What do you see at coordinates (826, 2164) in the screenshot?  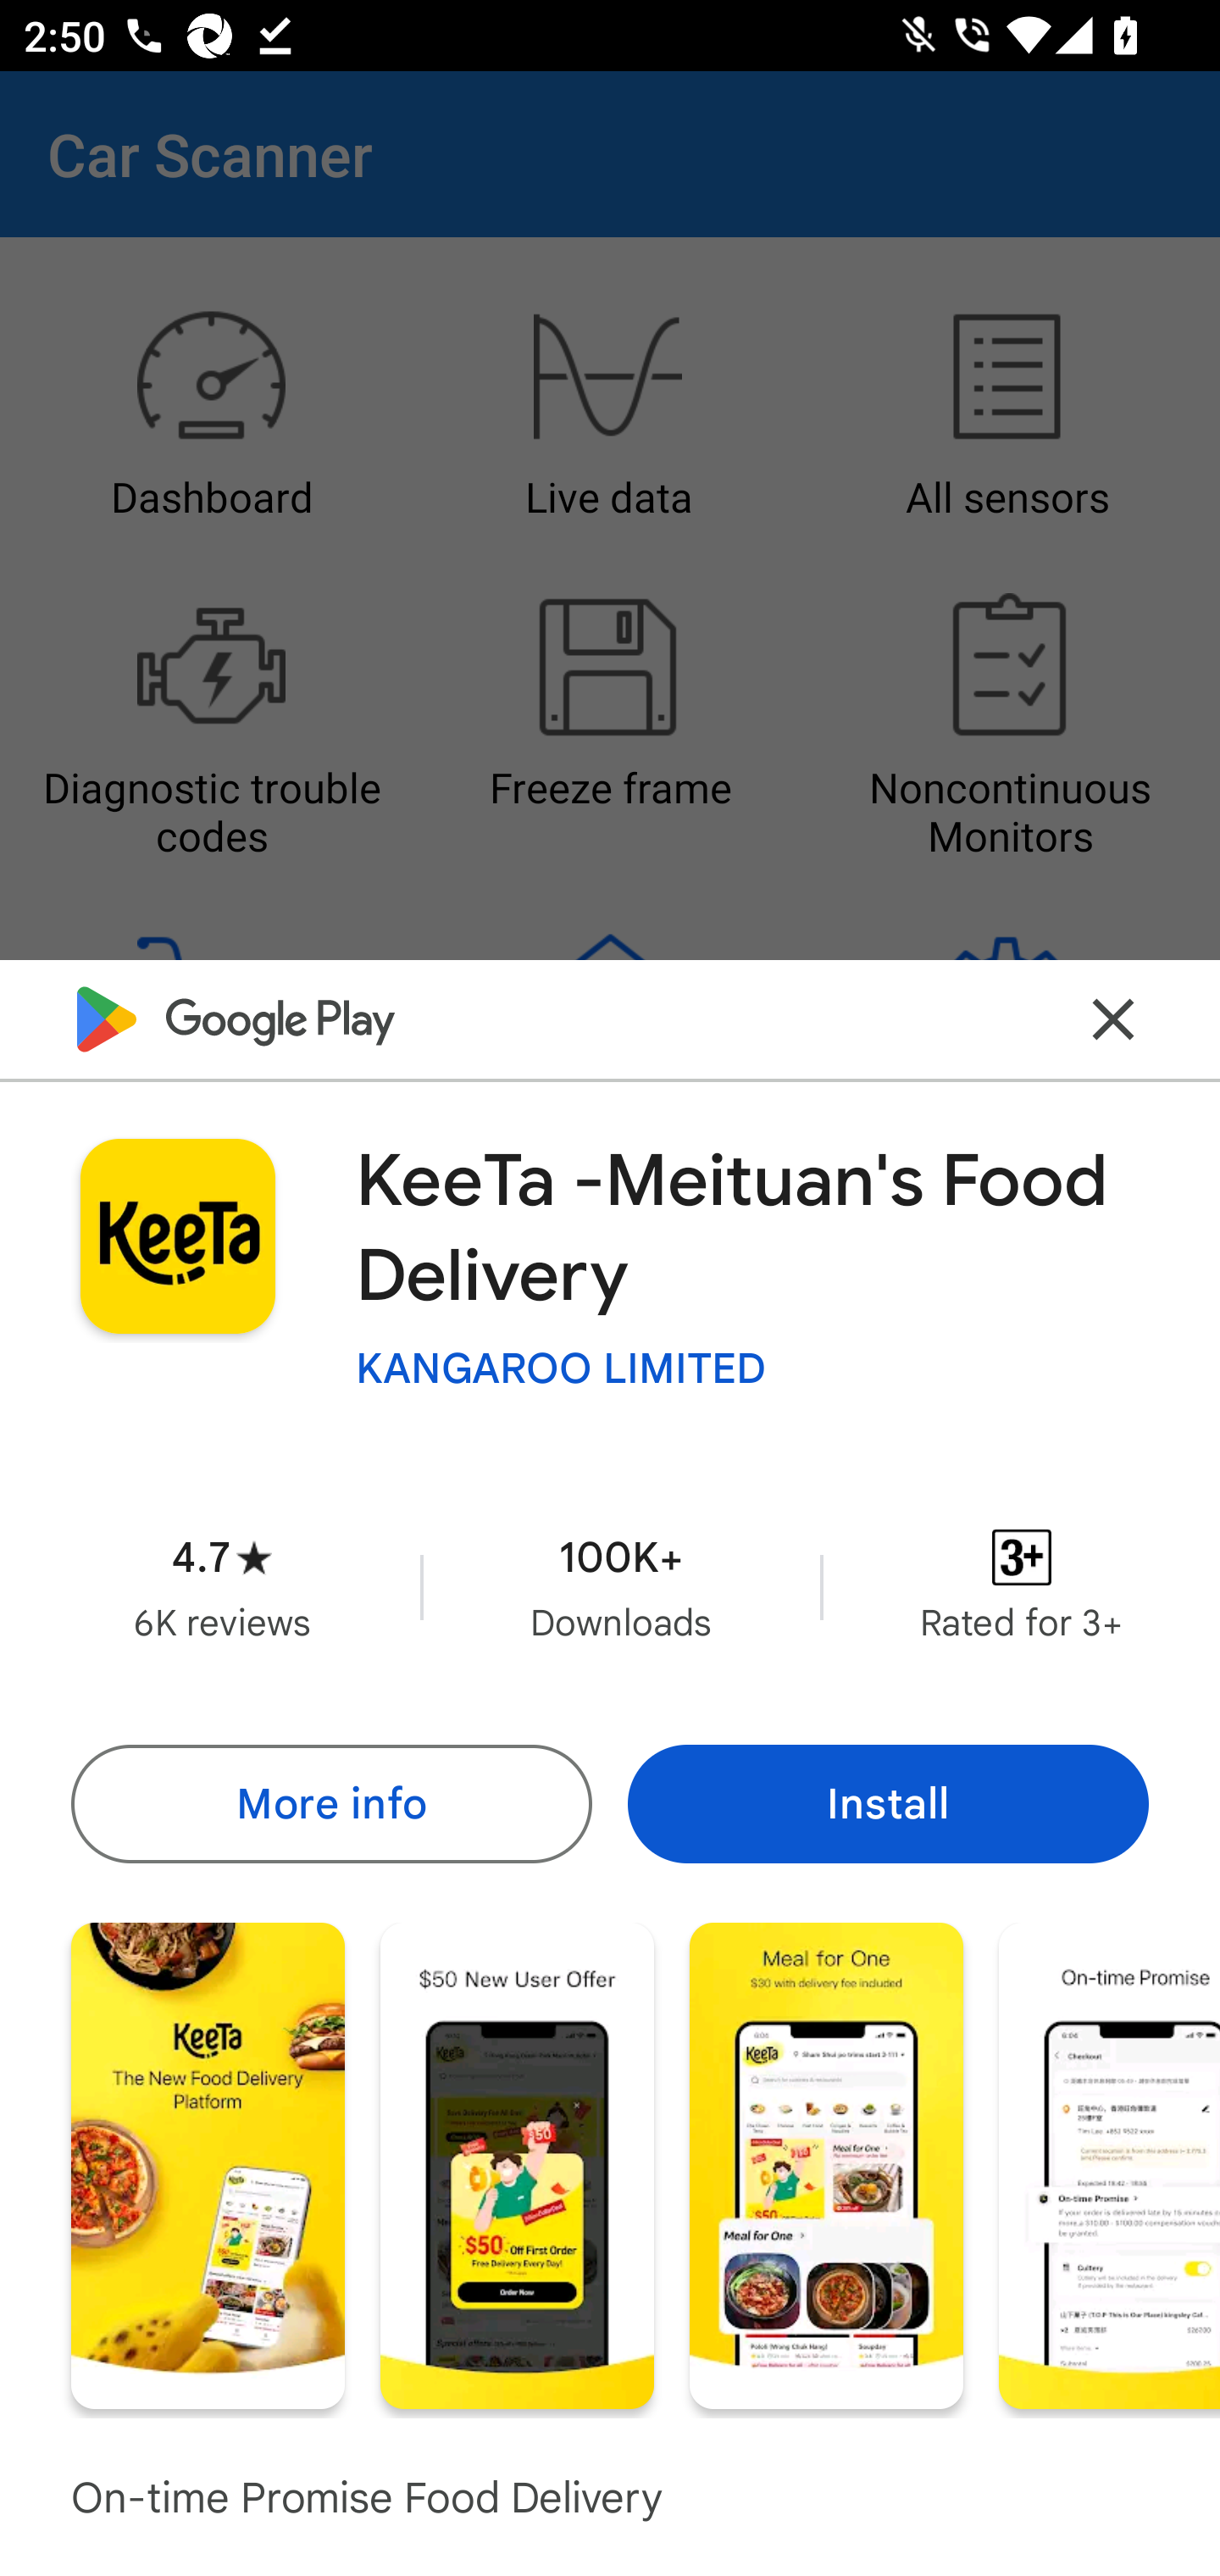 I see `Screenshot "3" of "6"` at bounding box center [826, 2164].